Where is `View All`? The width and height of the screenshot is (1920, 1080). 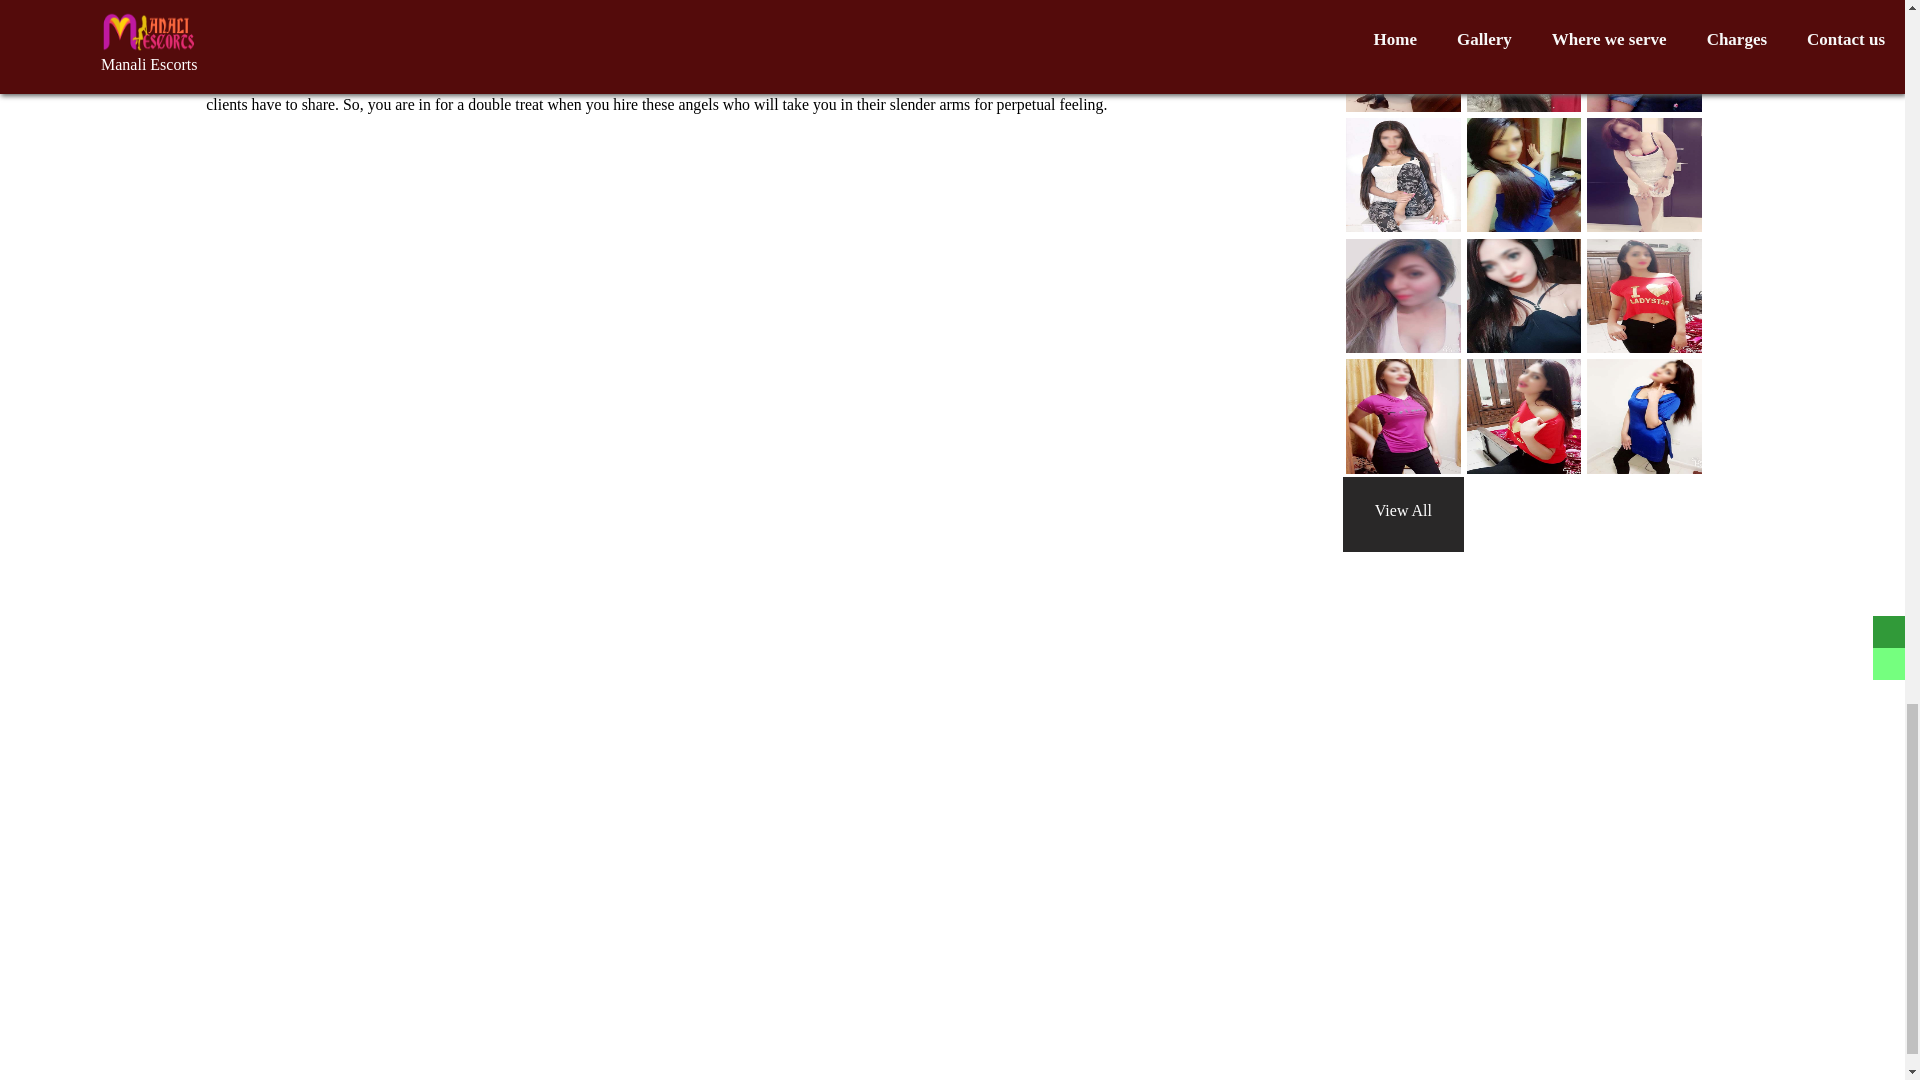 View All is located at coordinates (1403, 510).